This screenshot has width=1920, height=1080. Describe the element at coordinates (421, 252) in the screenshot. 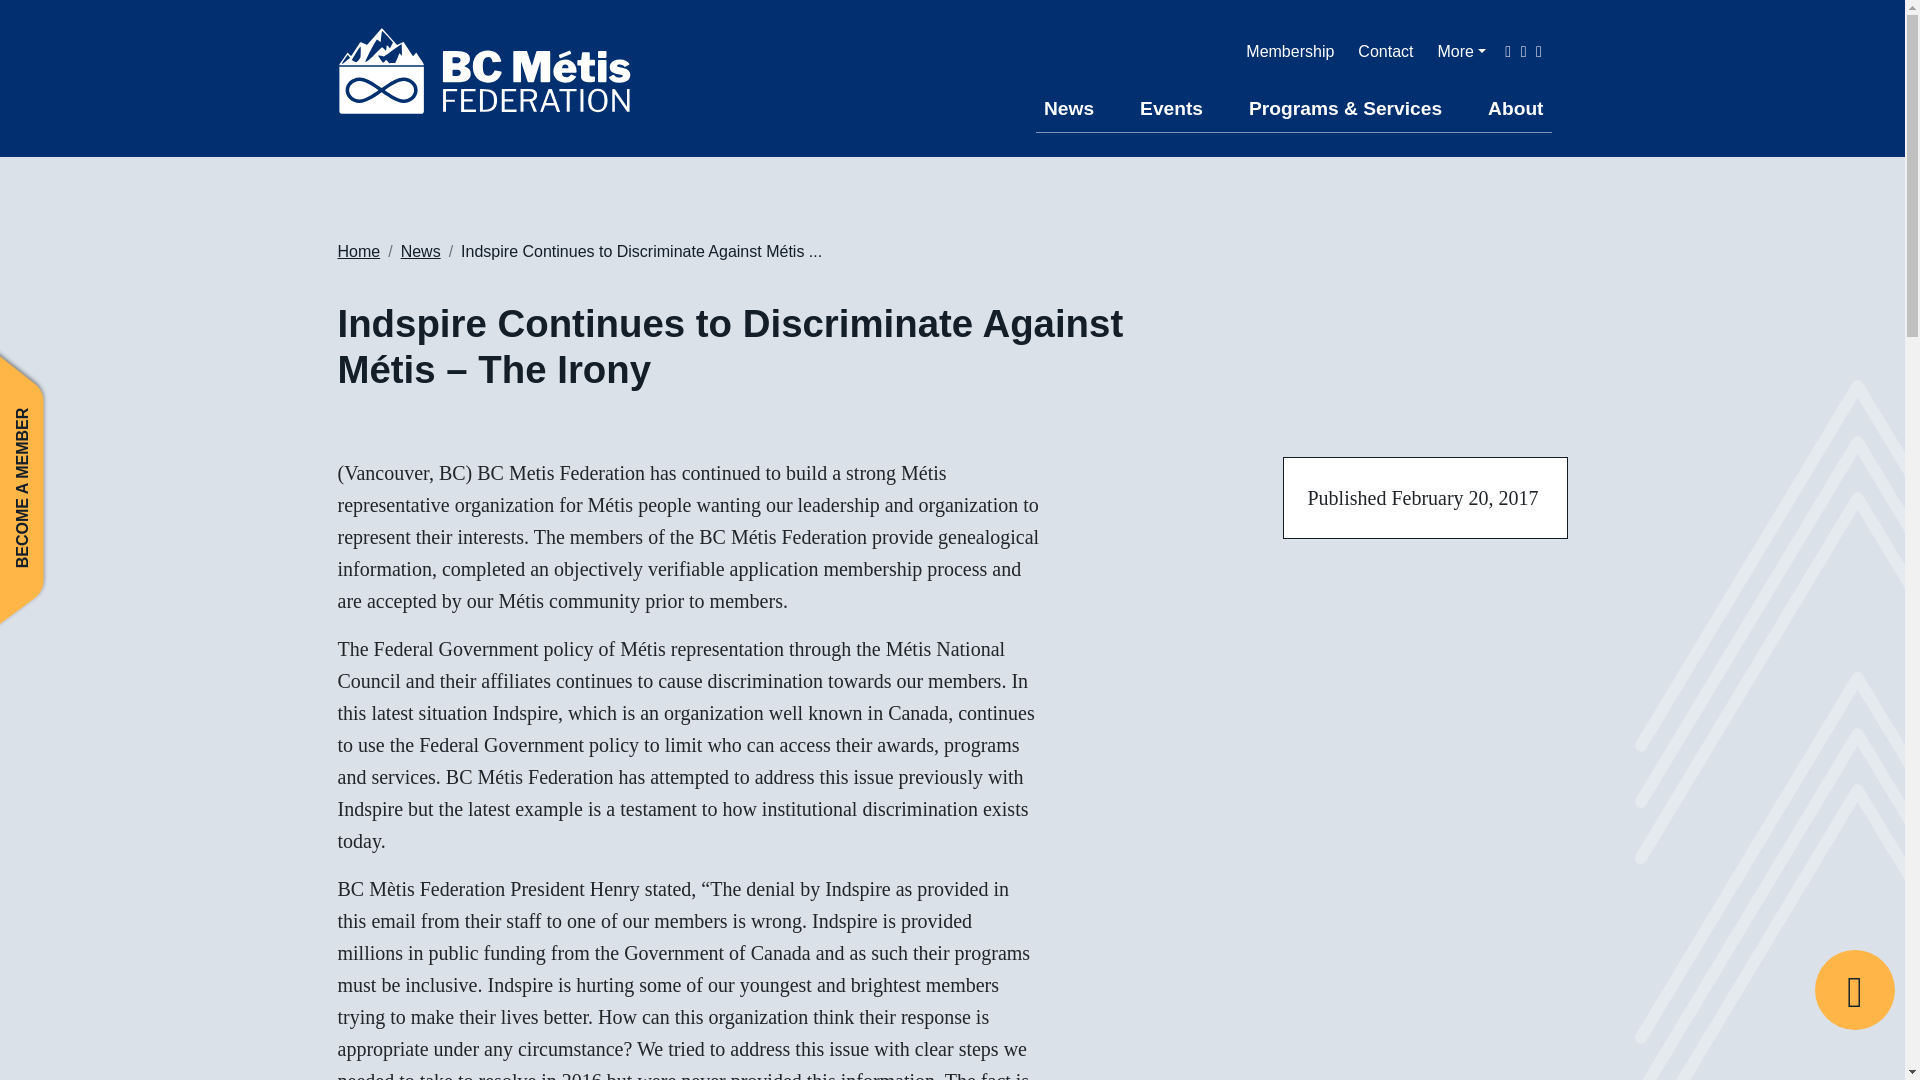

I see `News` at that location.